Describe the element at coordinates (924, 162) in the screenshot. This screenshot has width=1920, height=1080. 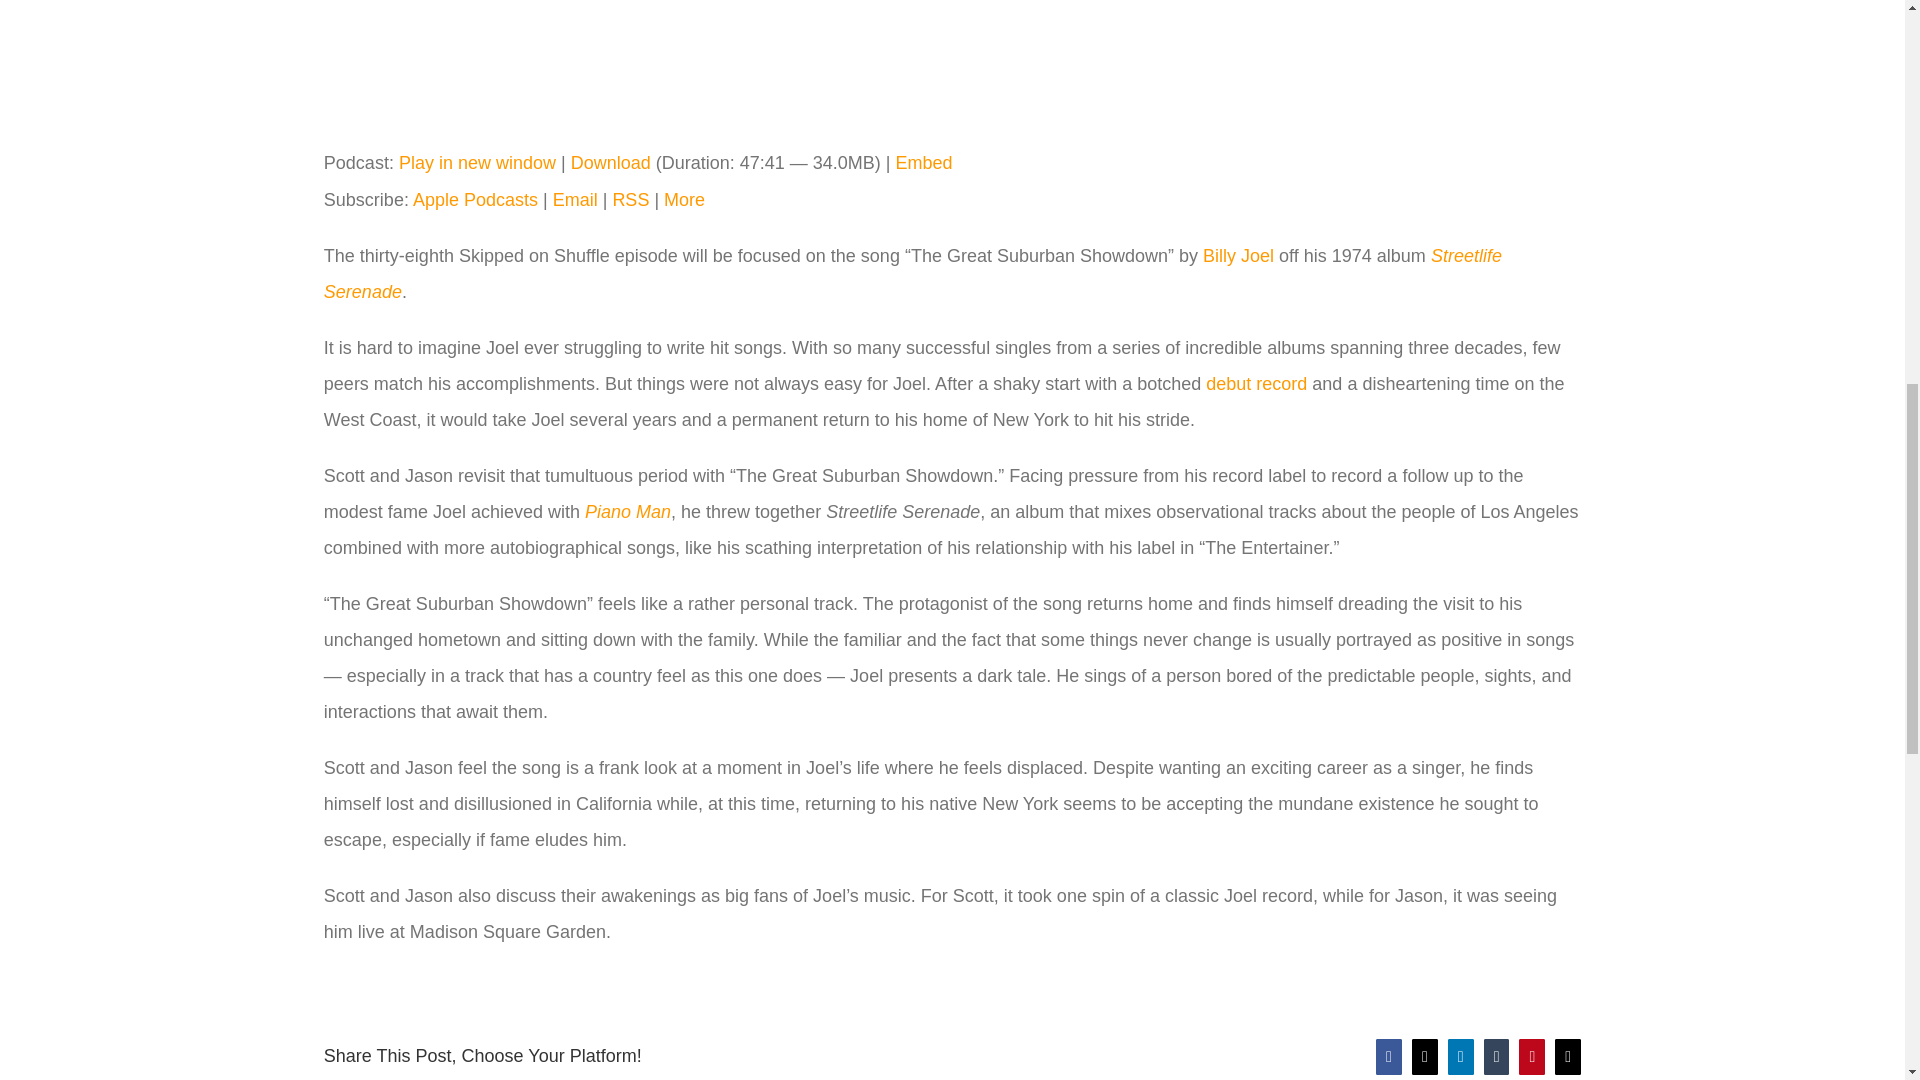
I see `Embed` at that location.